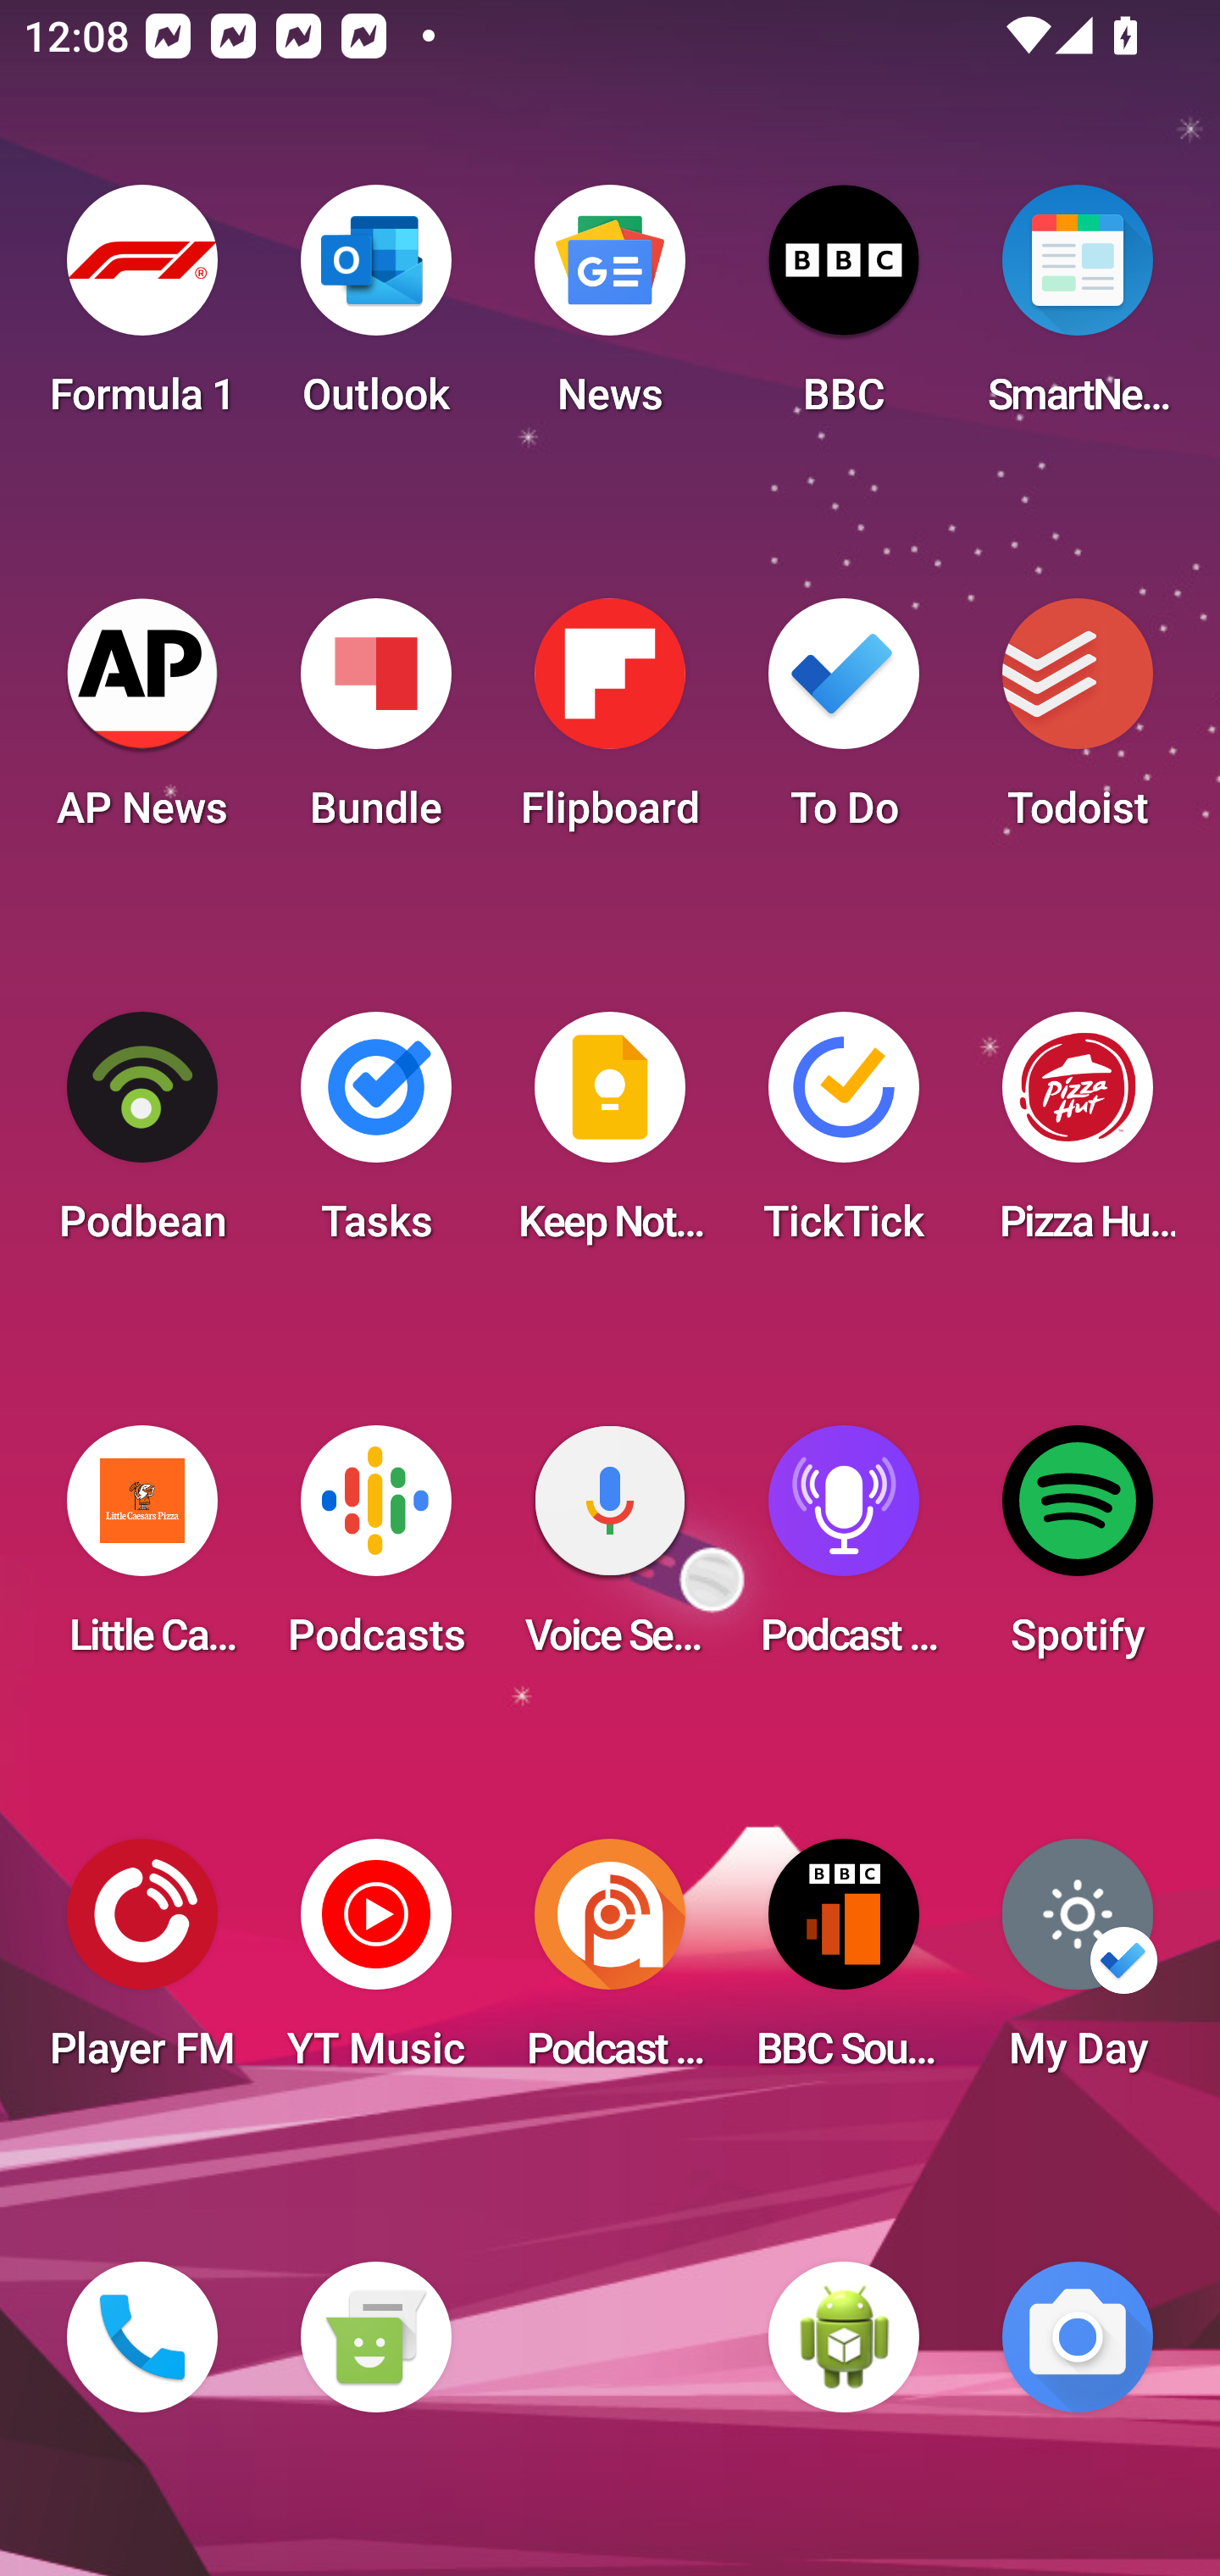  Describe the element at coordinates (1078, 310) in the screenshot. I see `SmartNews` at that location.